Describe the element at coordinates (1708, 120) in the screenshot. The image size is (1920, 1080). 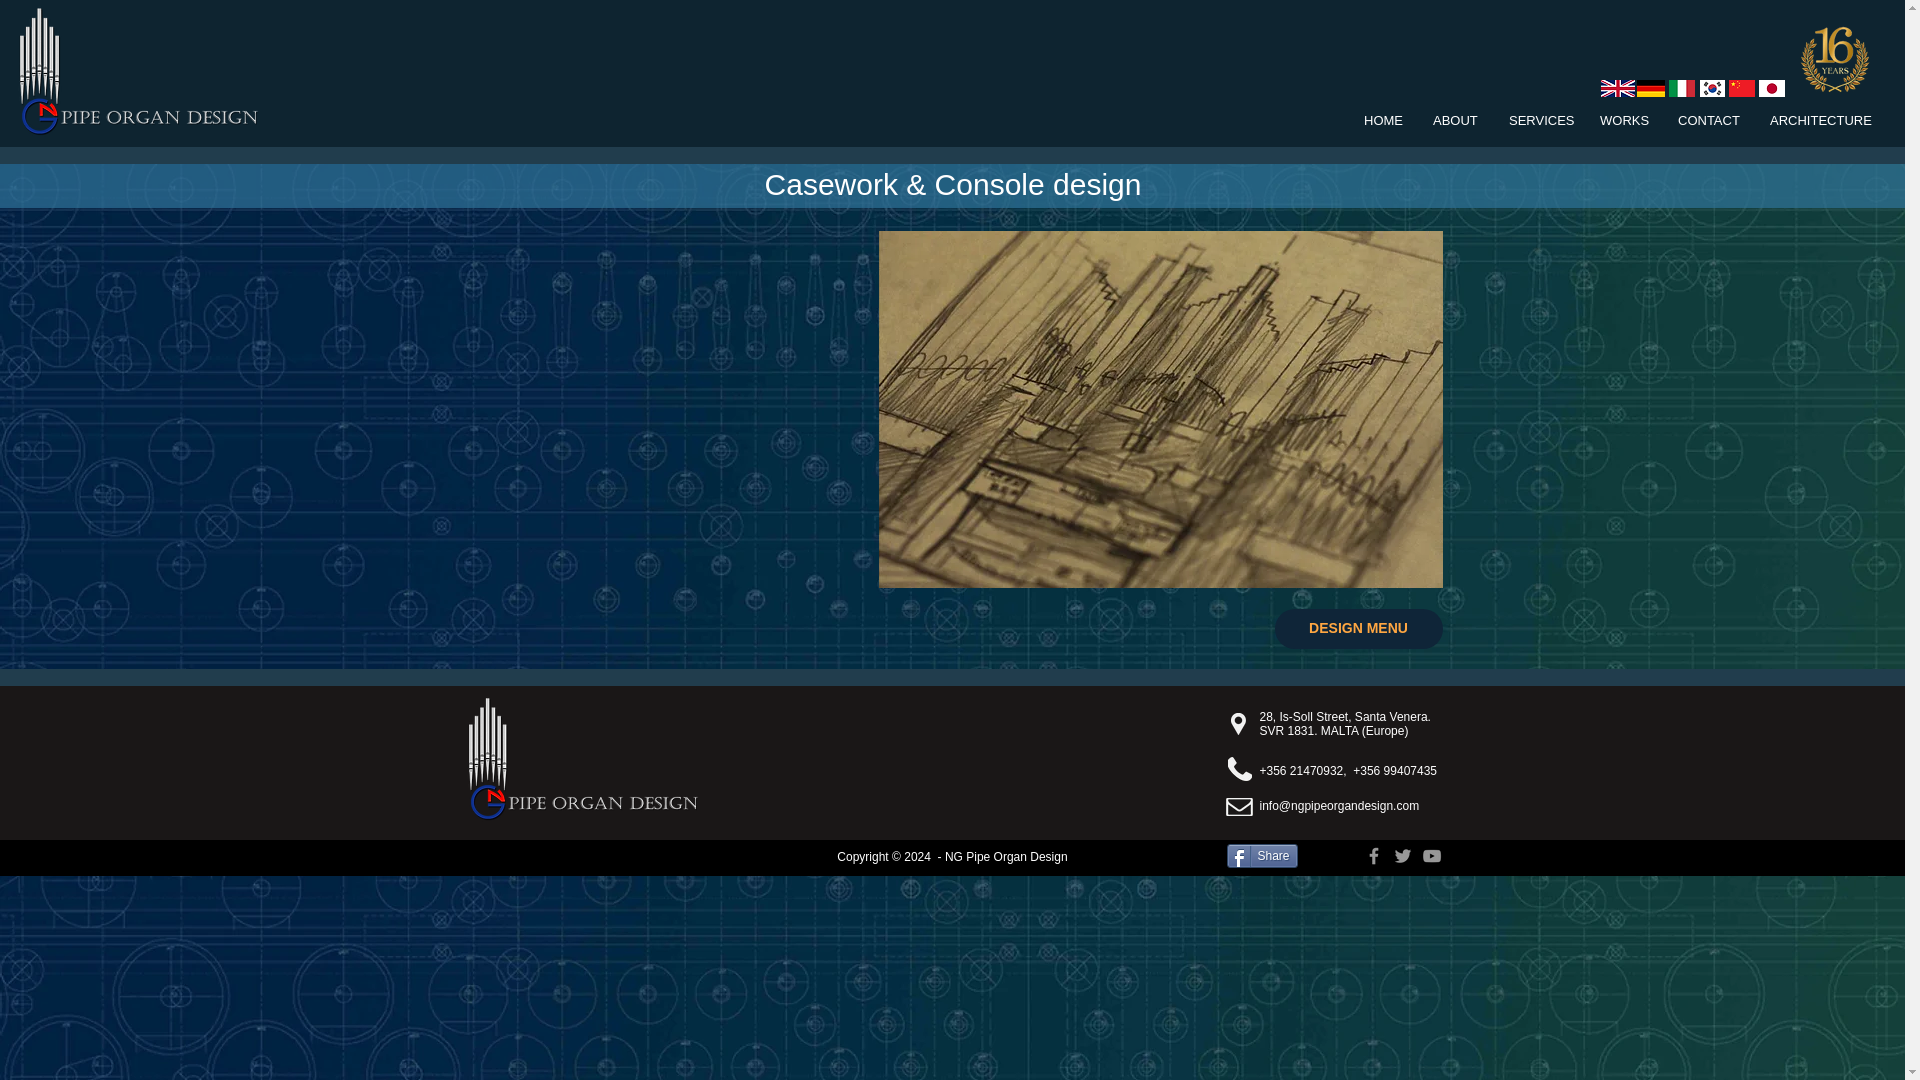
I see `CONTACT` at that location.